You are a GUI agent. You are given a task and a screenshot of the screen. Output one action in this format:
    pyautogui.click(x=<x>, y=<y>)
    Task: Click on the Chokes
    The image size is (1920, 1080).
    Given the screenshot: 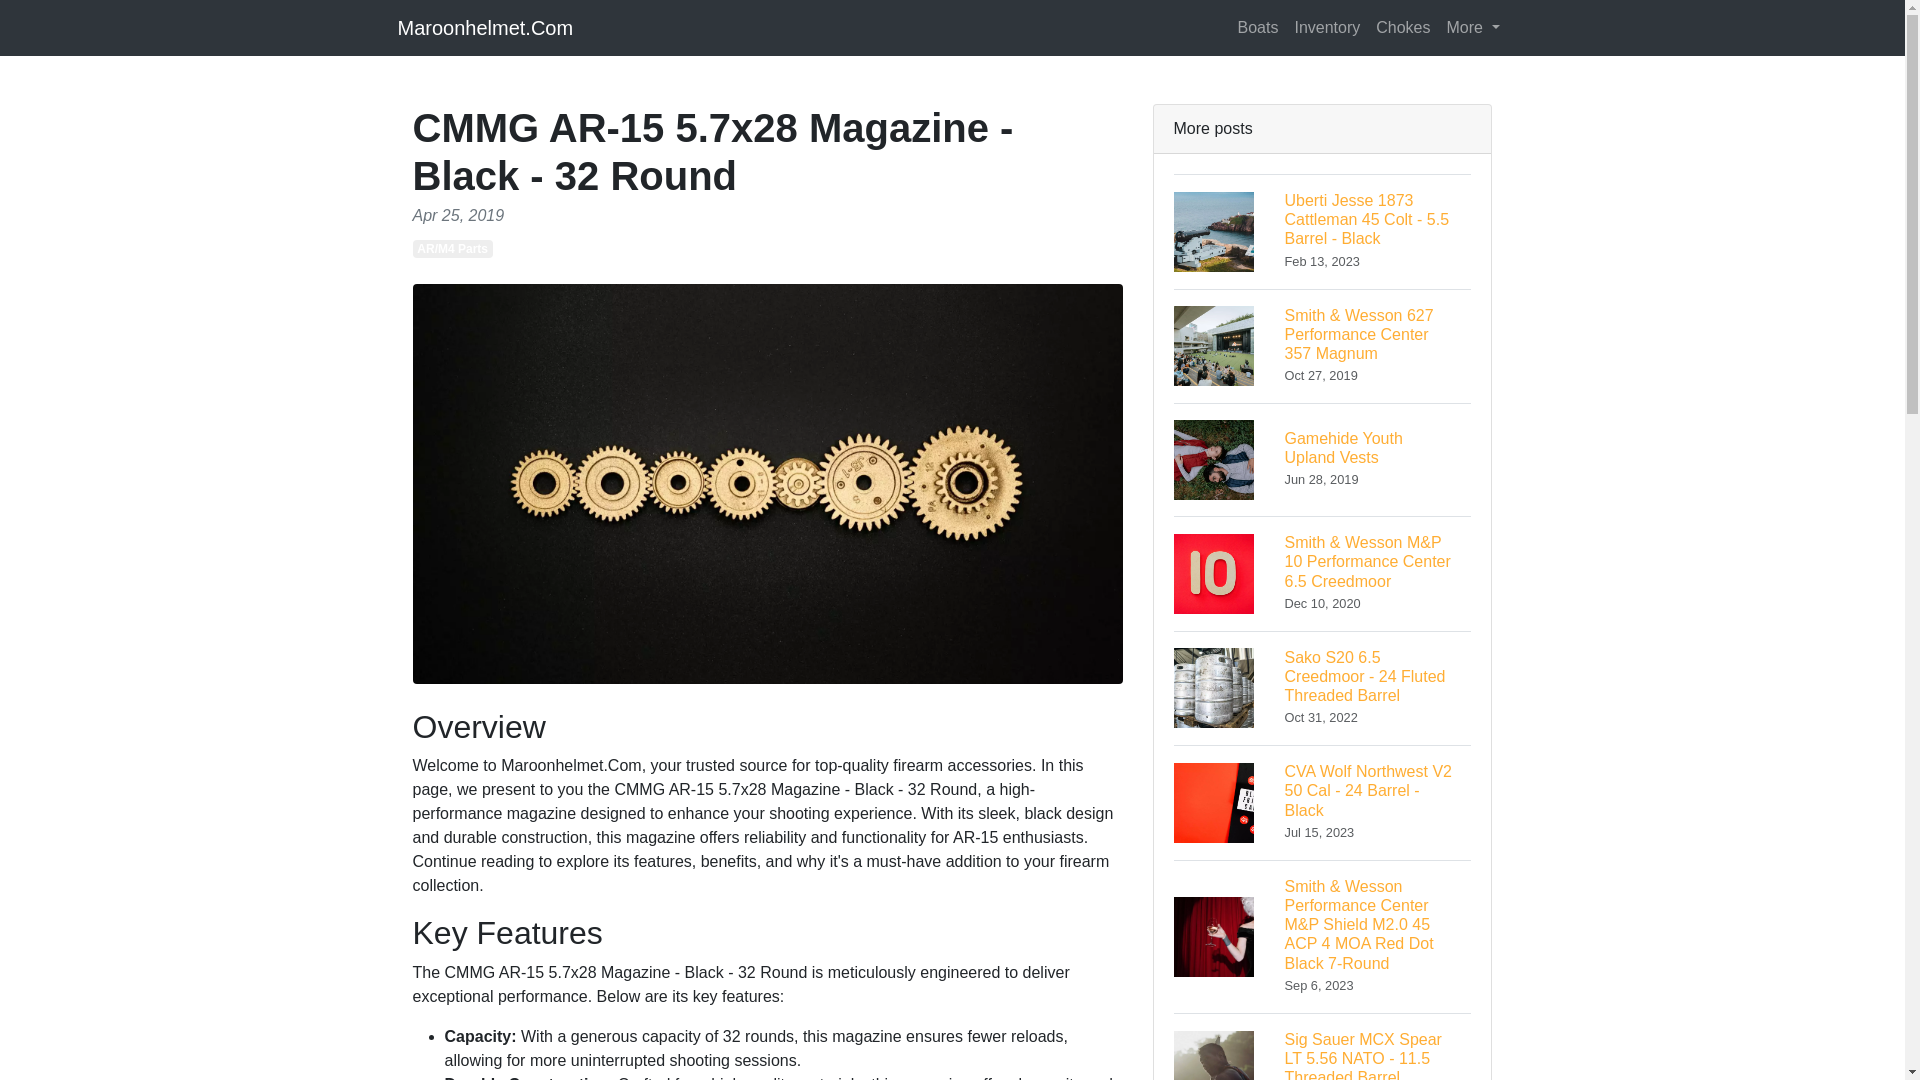 What is the action you would take?
    pyautogui.click(x=1402, y=27)
    